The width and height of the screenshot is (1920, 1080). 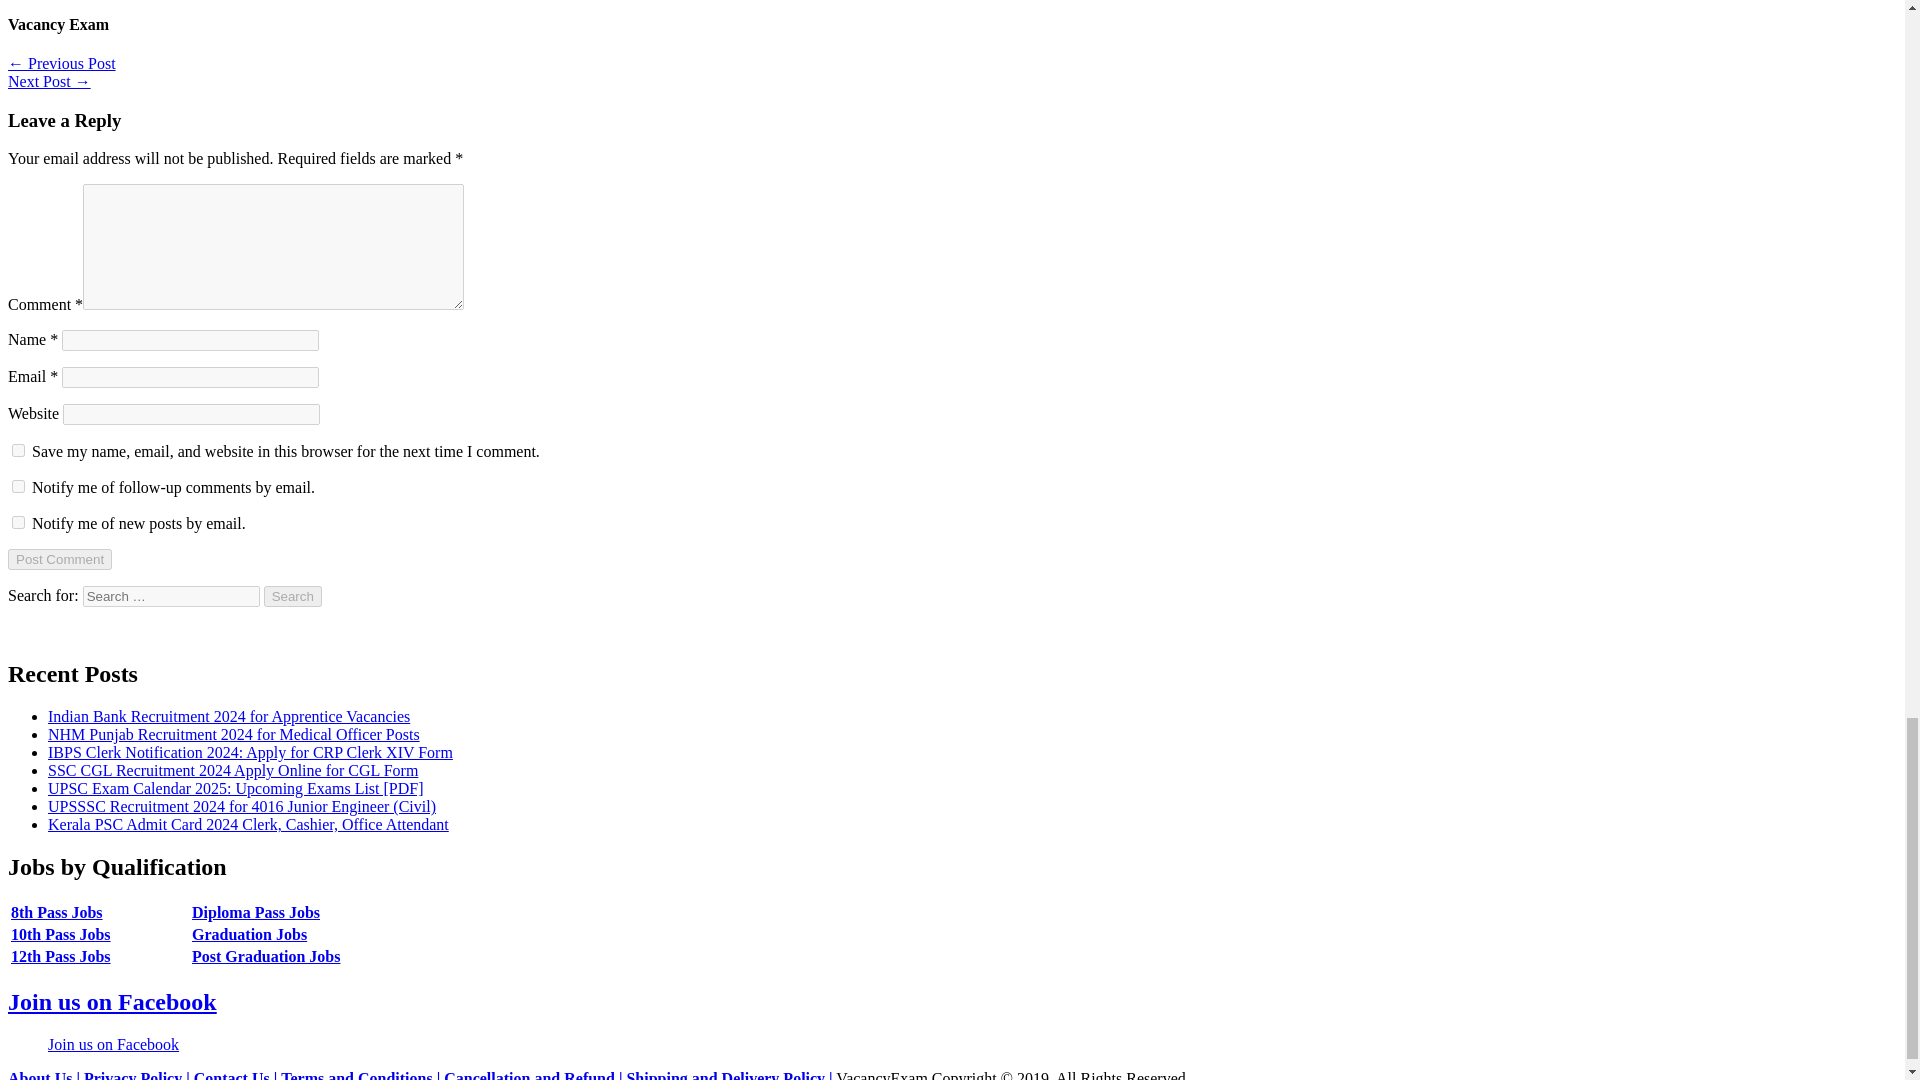 I want to click on IBPS Clerk Notification 2024: Apply for CRP Clerk XIV Form, so click(x=250, y=752).